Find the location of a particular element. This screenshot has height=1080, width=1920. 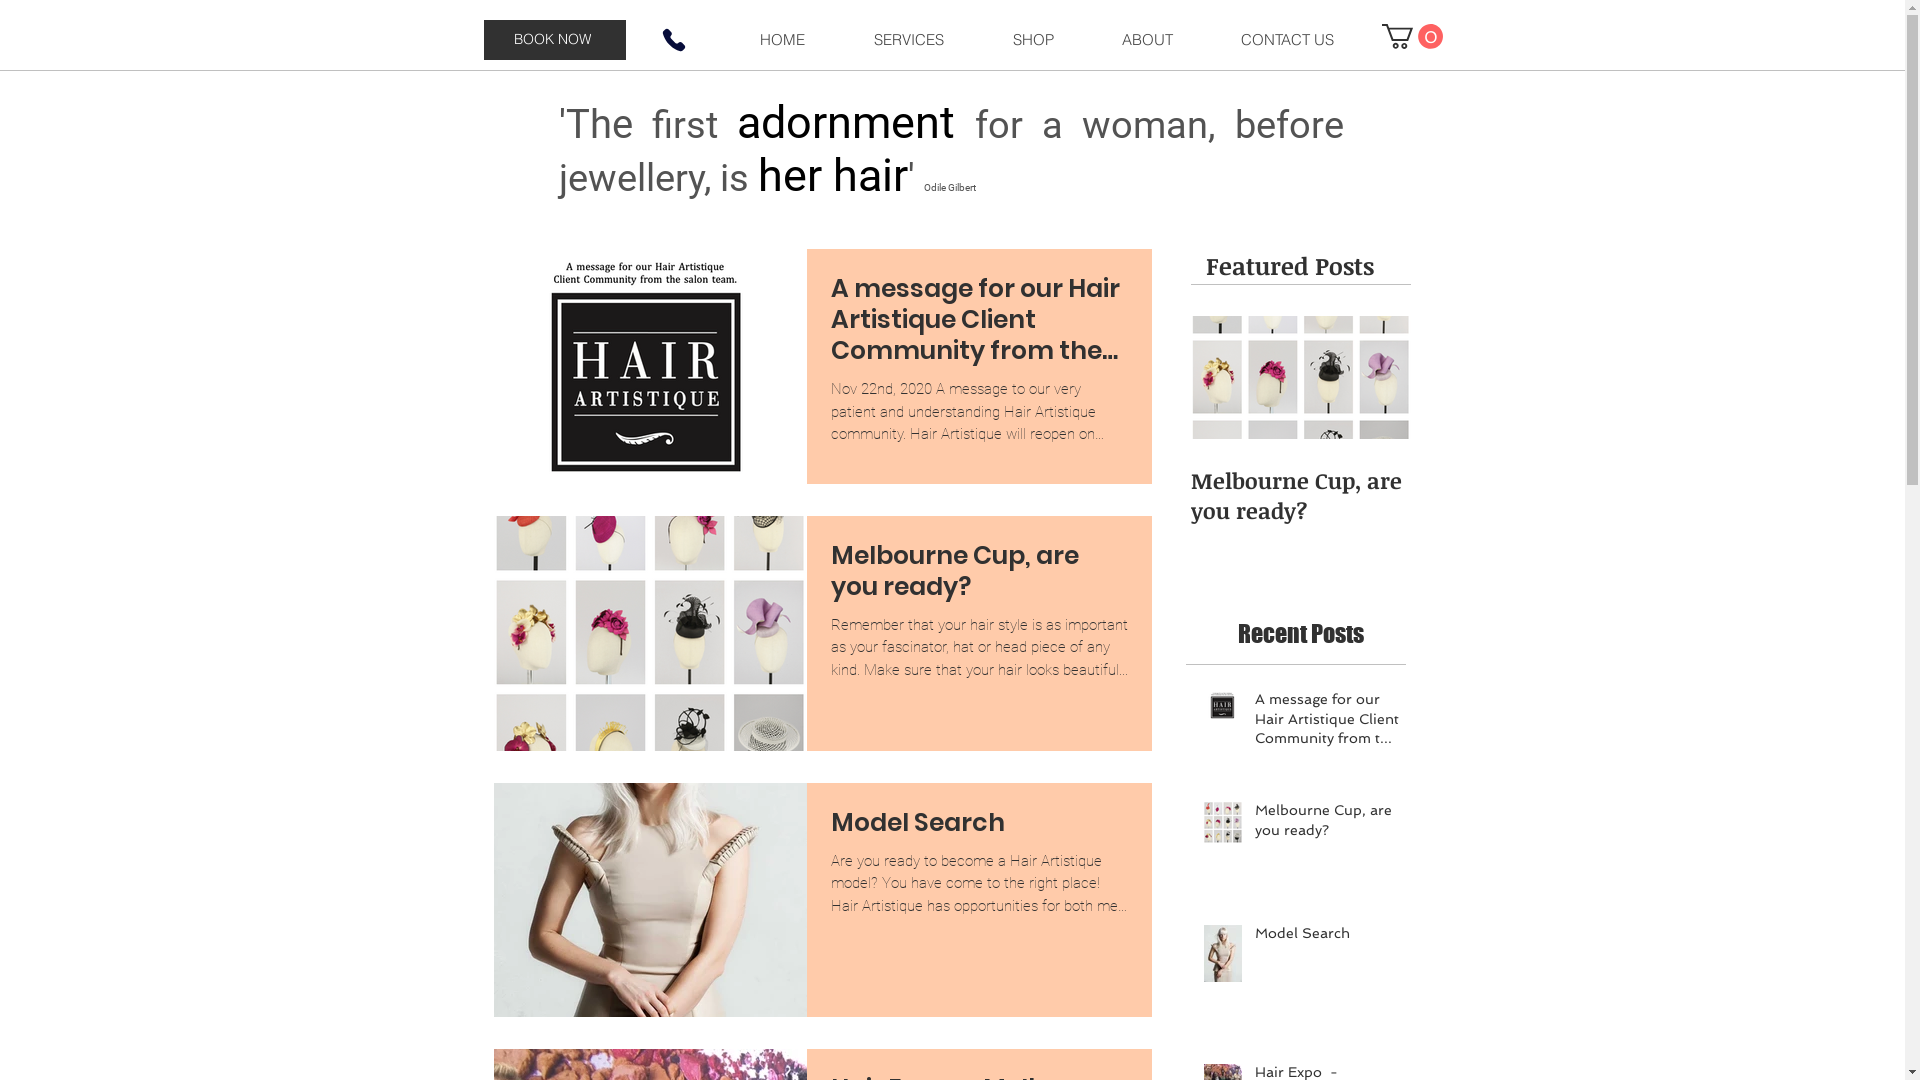

SHOP is located at coordinates (1033, 40).